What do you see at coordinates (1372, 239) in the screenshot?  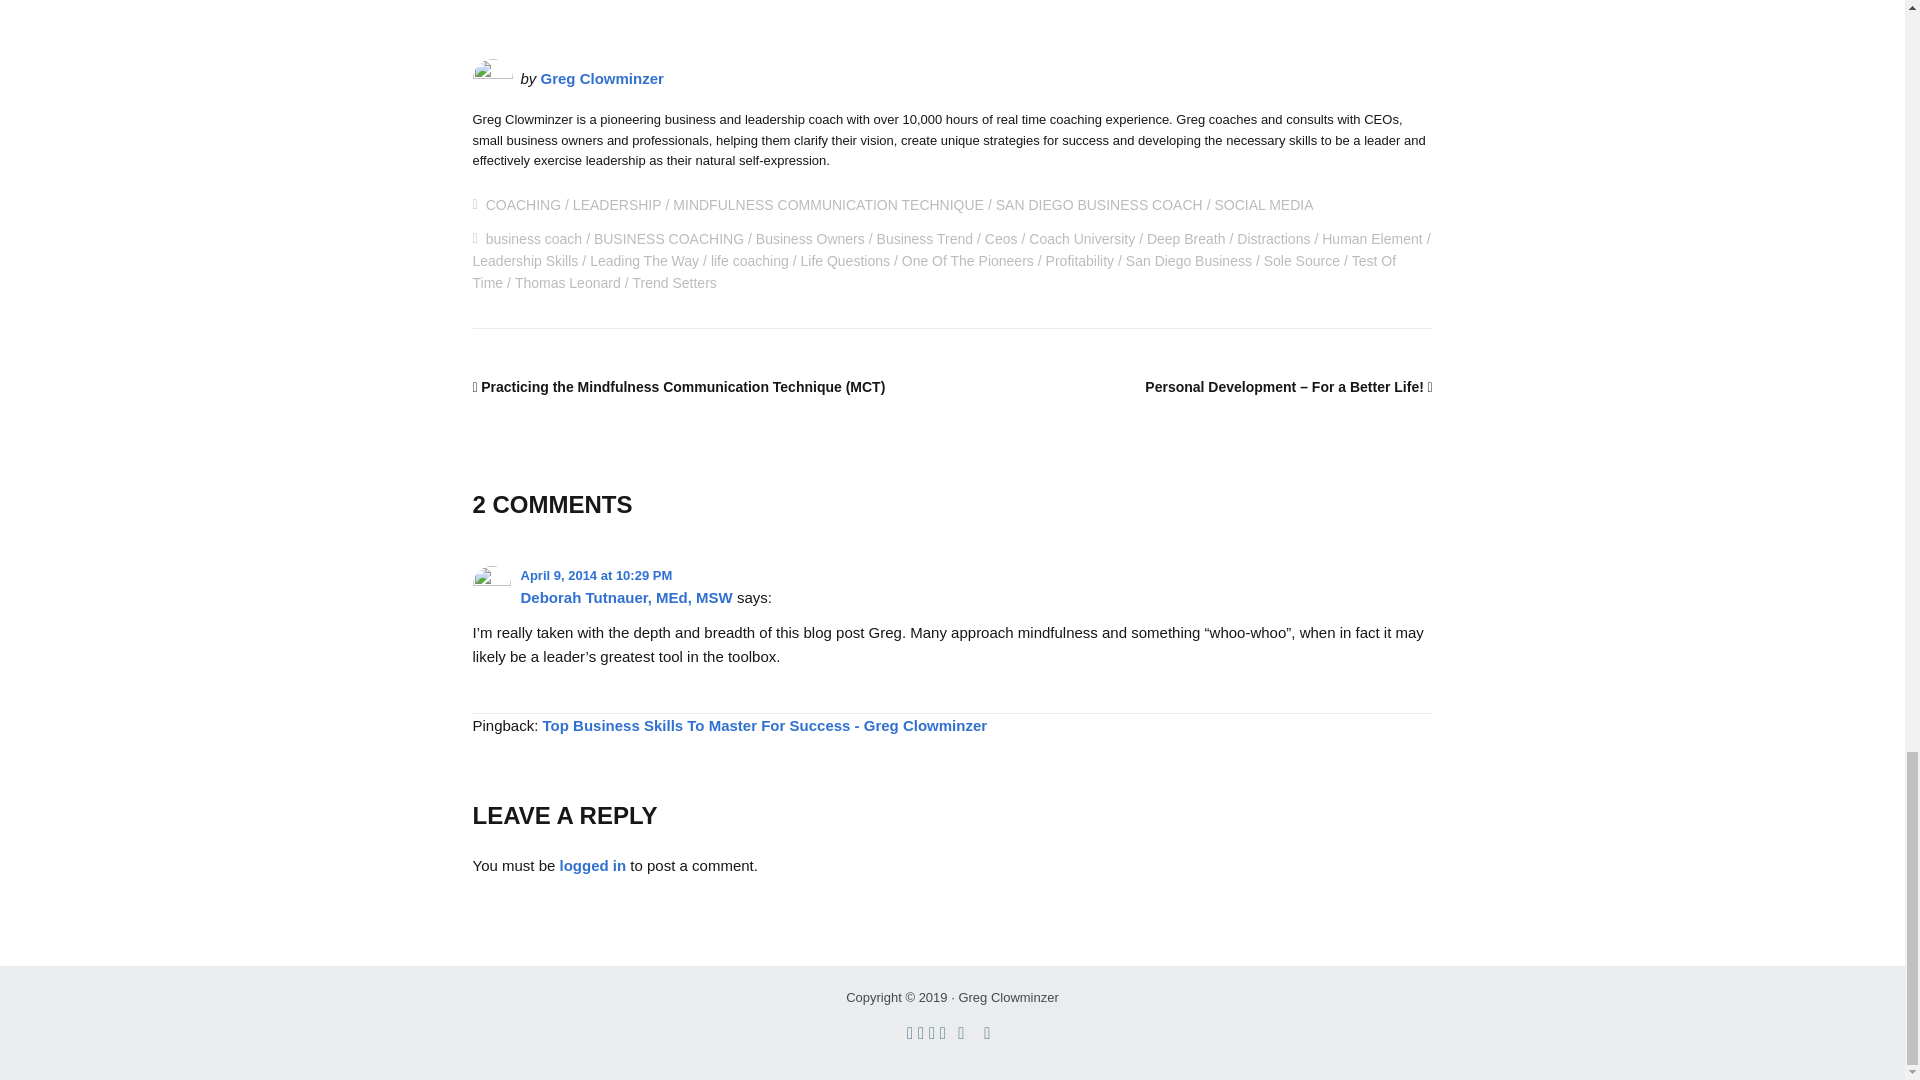 I see `Human Element` at bounding box center [1372, 239].